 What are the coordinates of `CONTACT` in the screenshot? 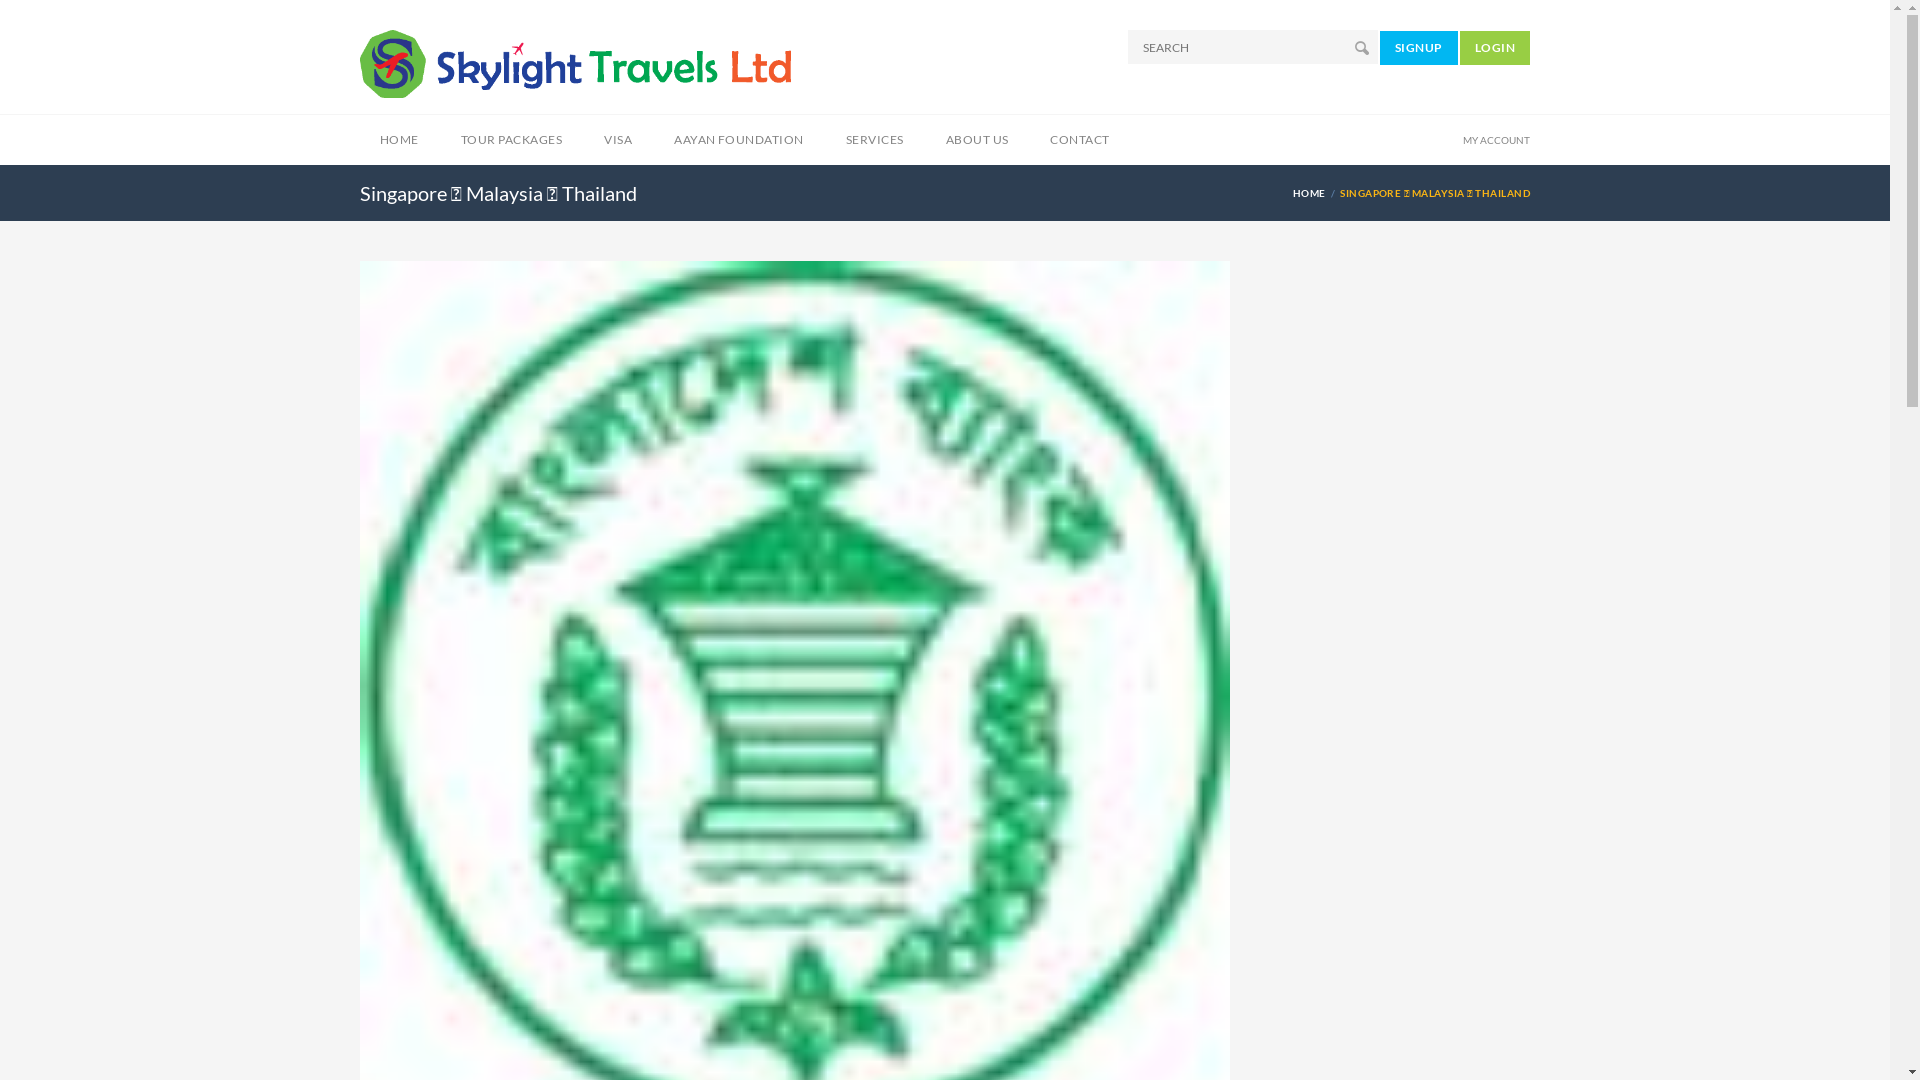 It's located at (1080, 140).